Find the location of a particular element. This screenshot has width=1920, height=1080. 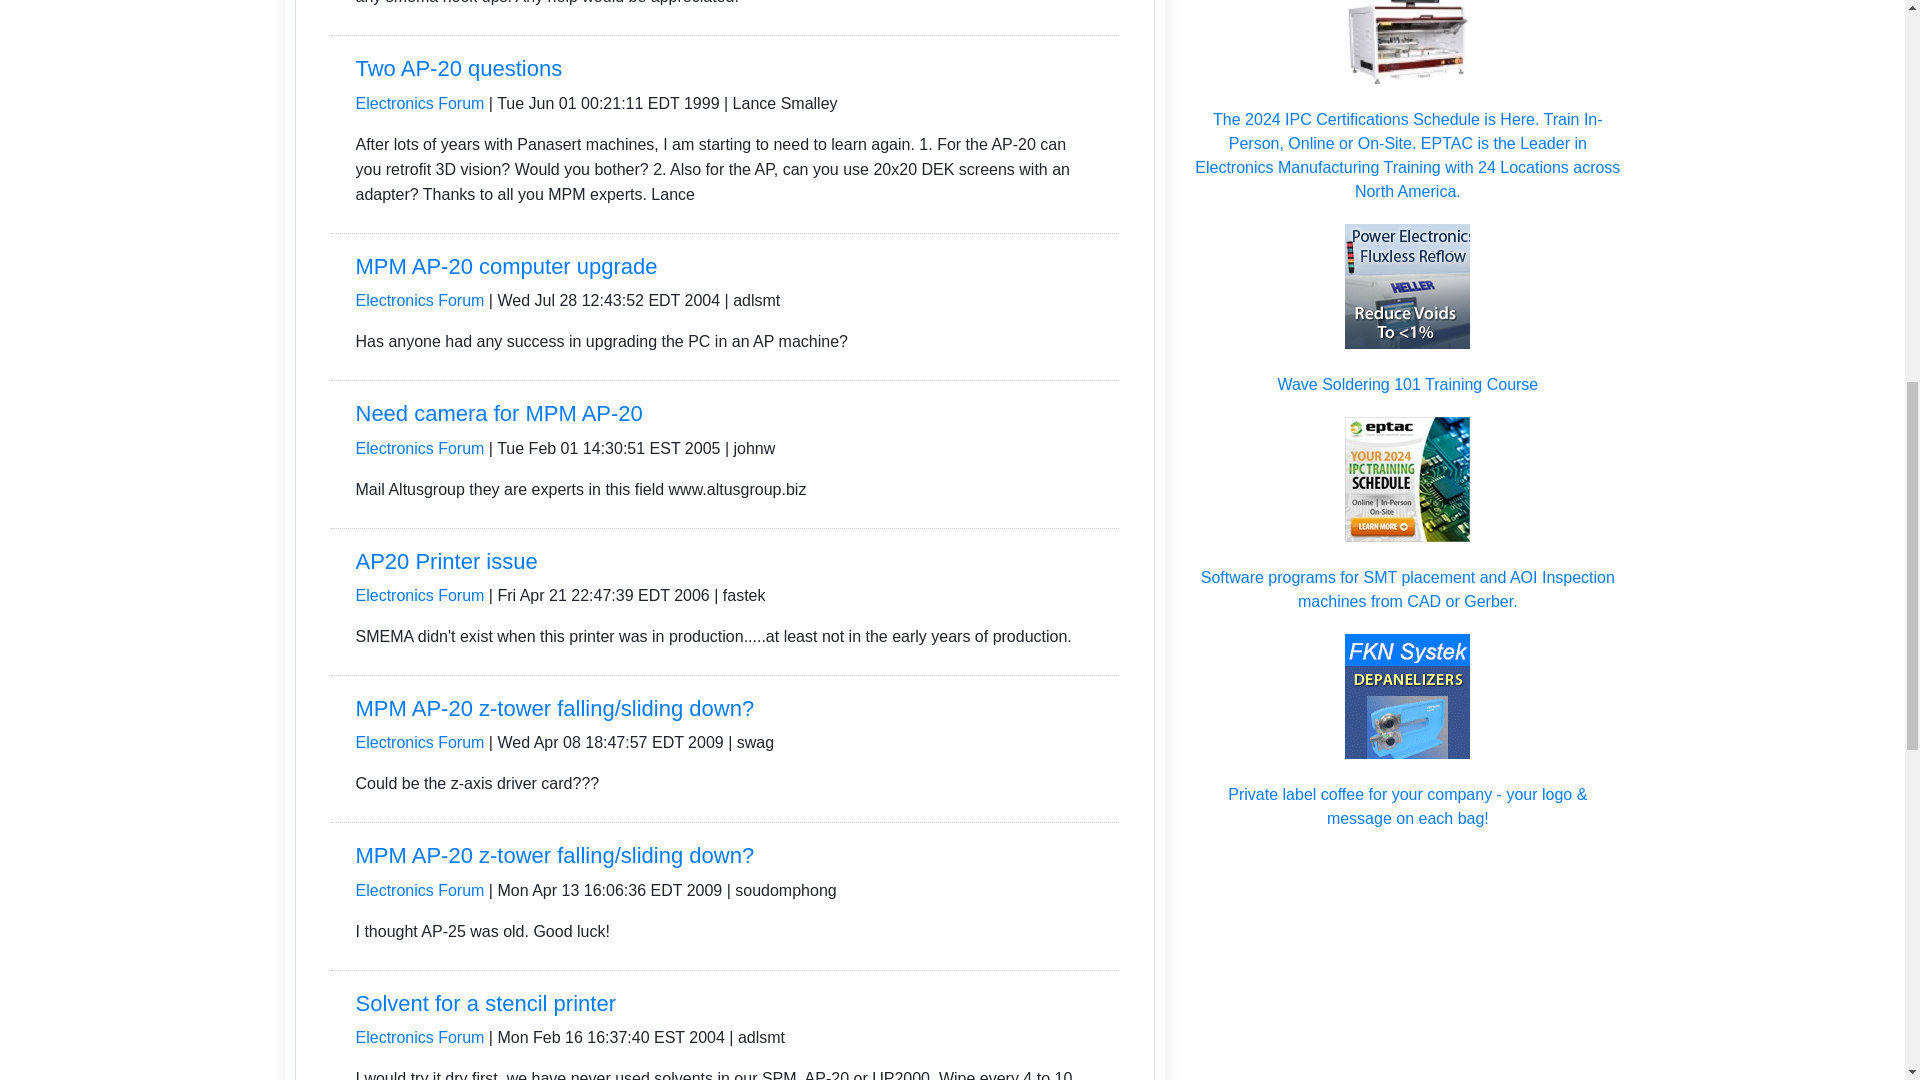

Electronics Forum is located at coordinates (420, 104).